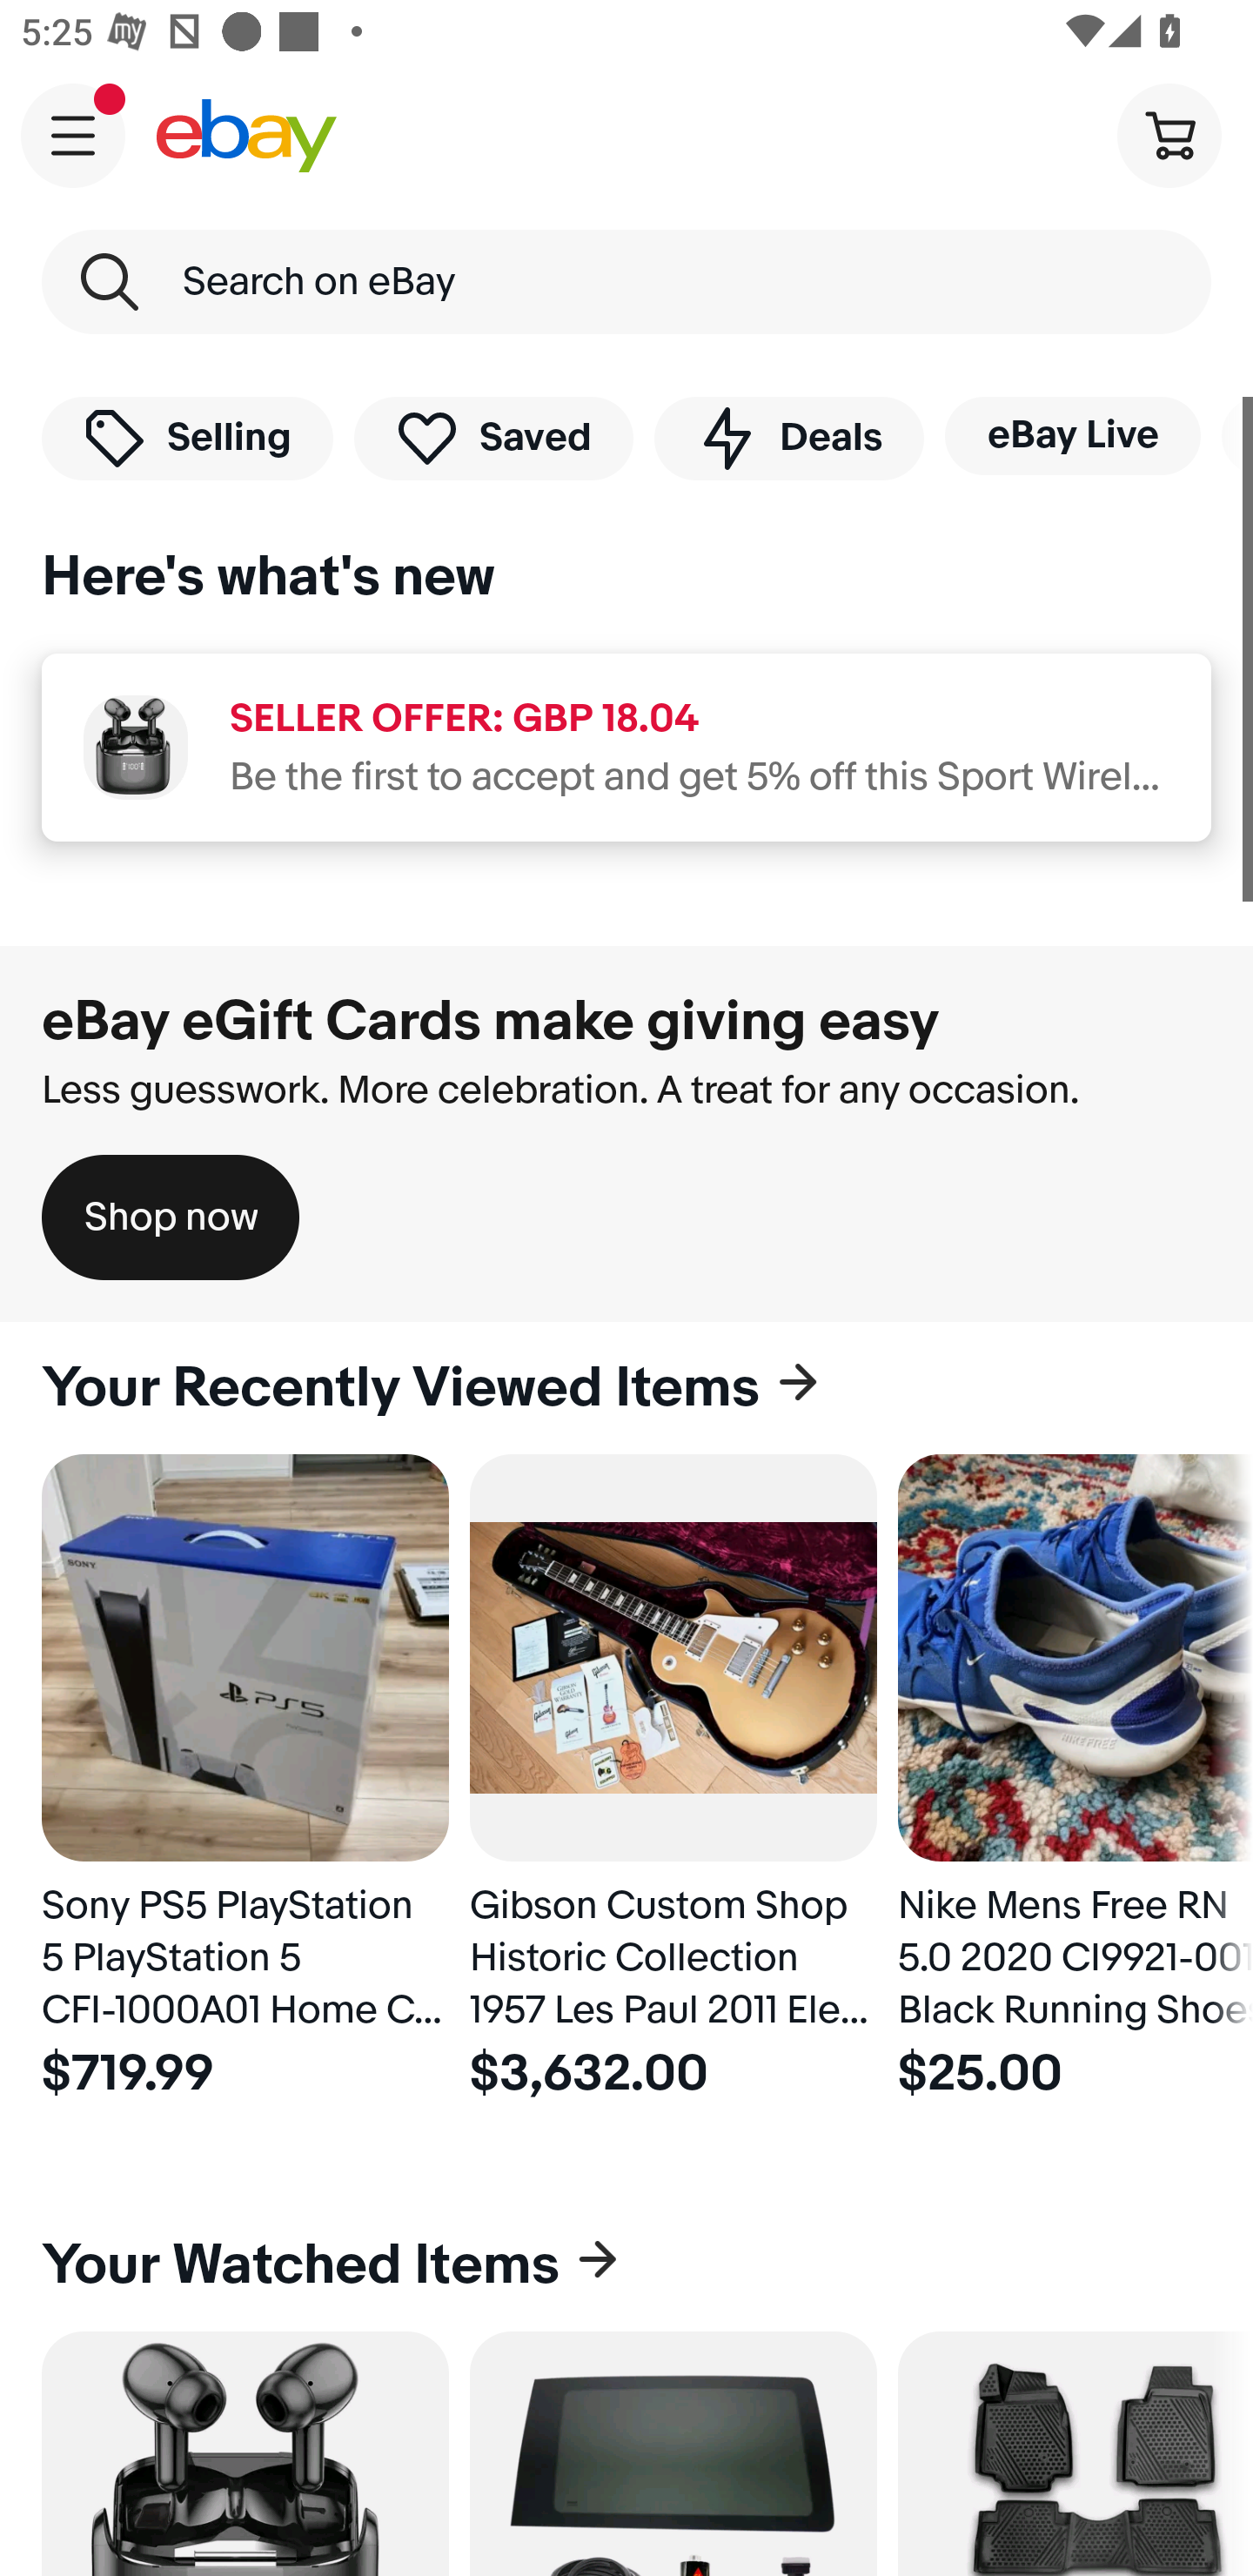 The height and width of the screenshot is (2576, 1253). What do you see at coordinates (73, 135) in the screenshot?
I see `Main navigation, notification is pending, open` at bounding box center [73, 135].